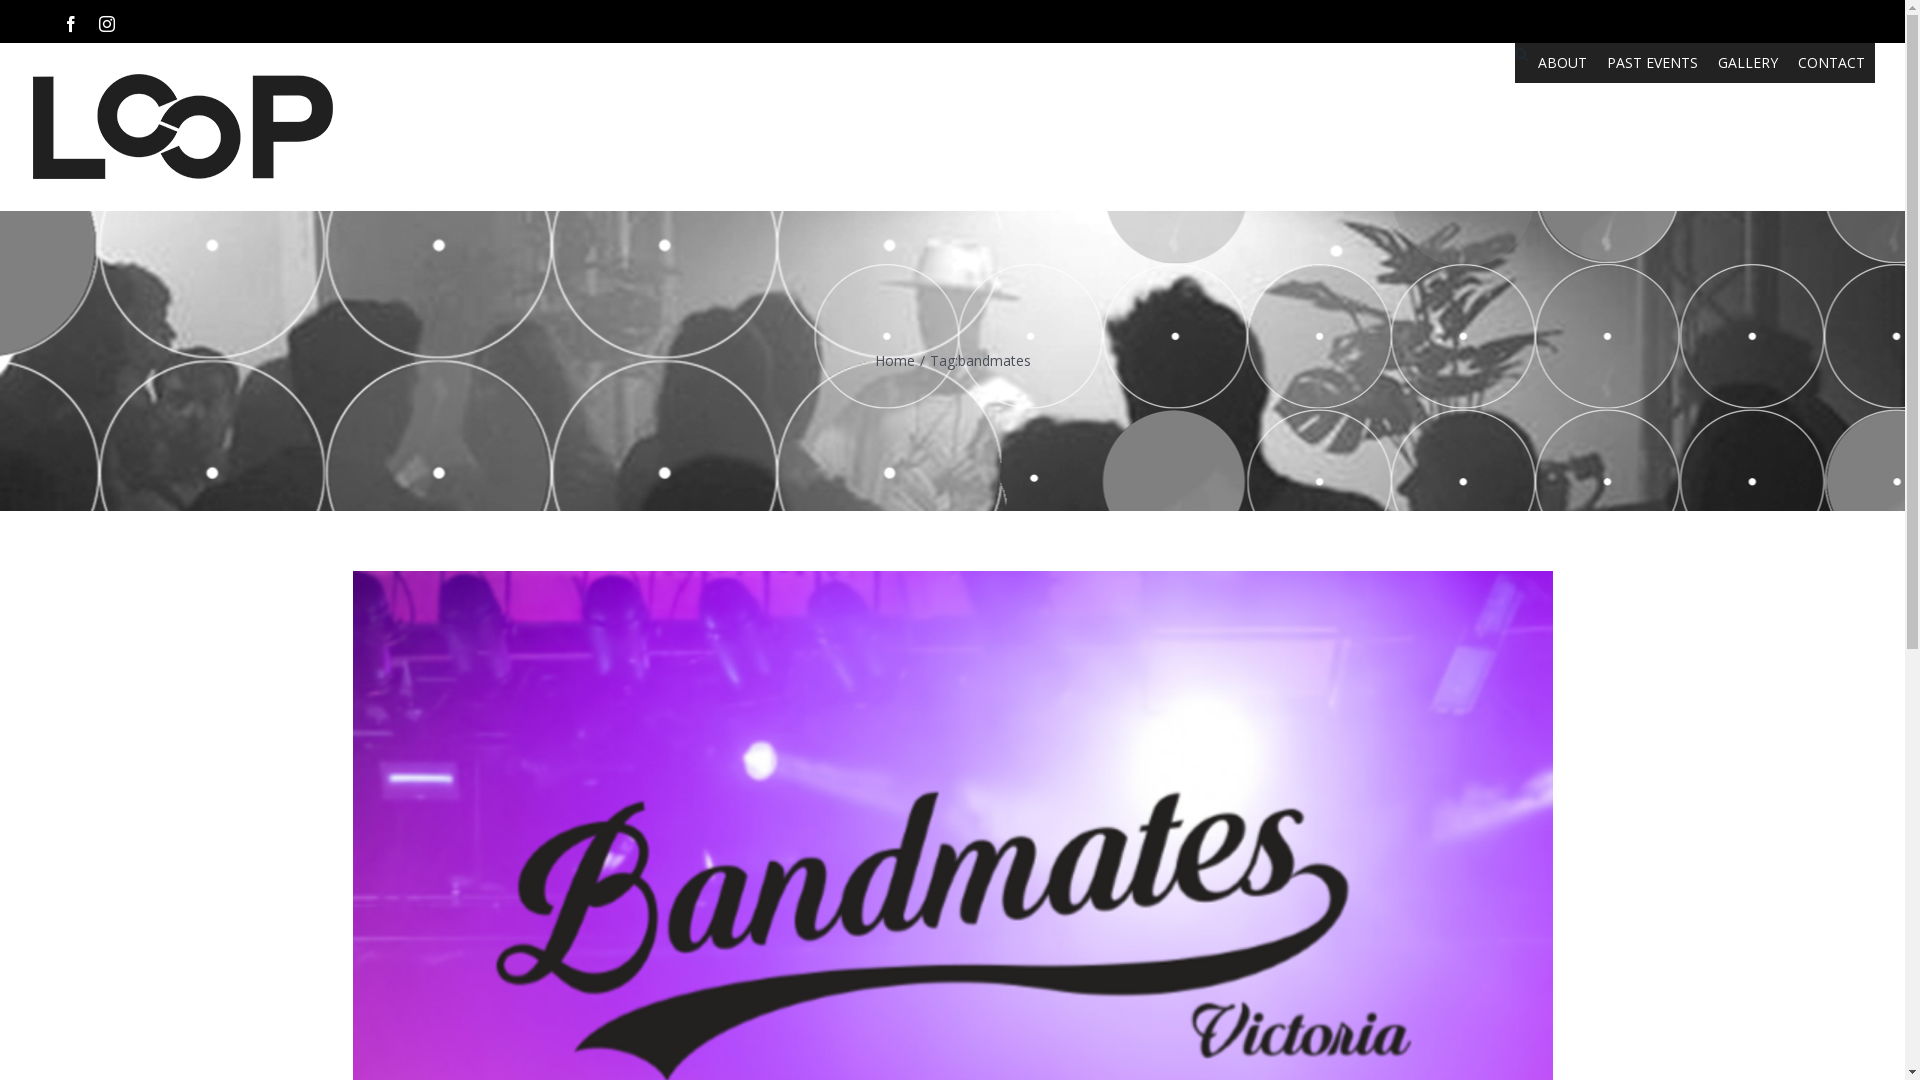  Describe the element at coordinates (1522, 55) in the screenshot. I see `Search` at that location.